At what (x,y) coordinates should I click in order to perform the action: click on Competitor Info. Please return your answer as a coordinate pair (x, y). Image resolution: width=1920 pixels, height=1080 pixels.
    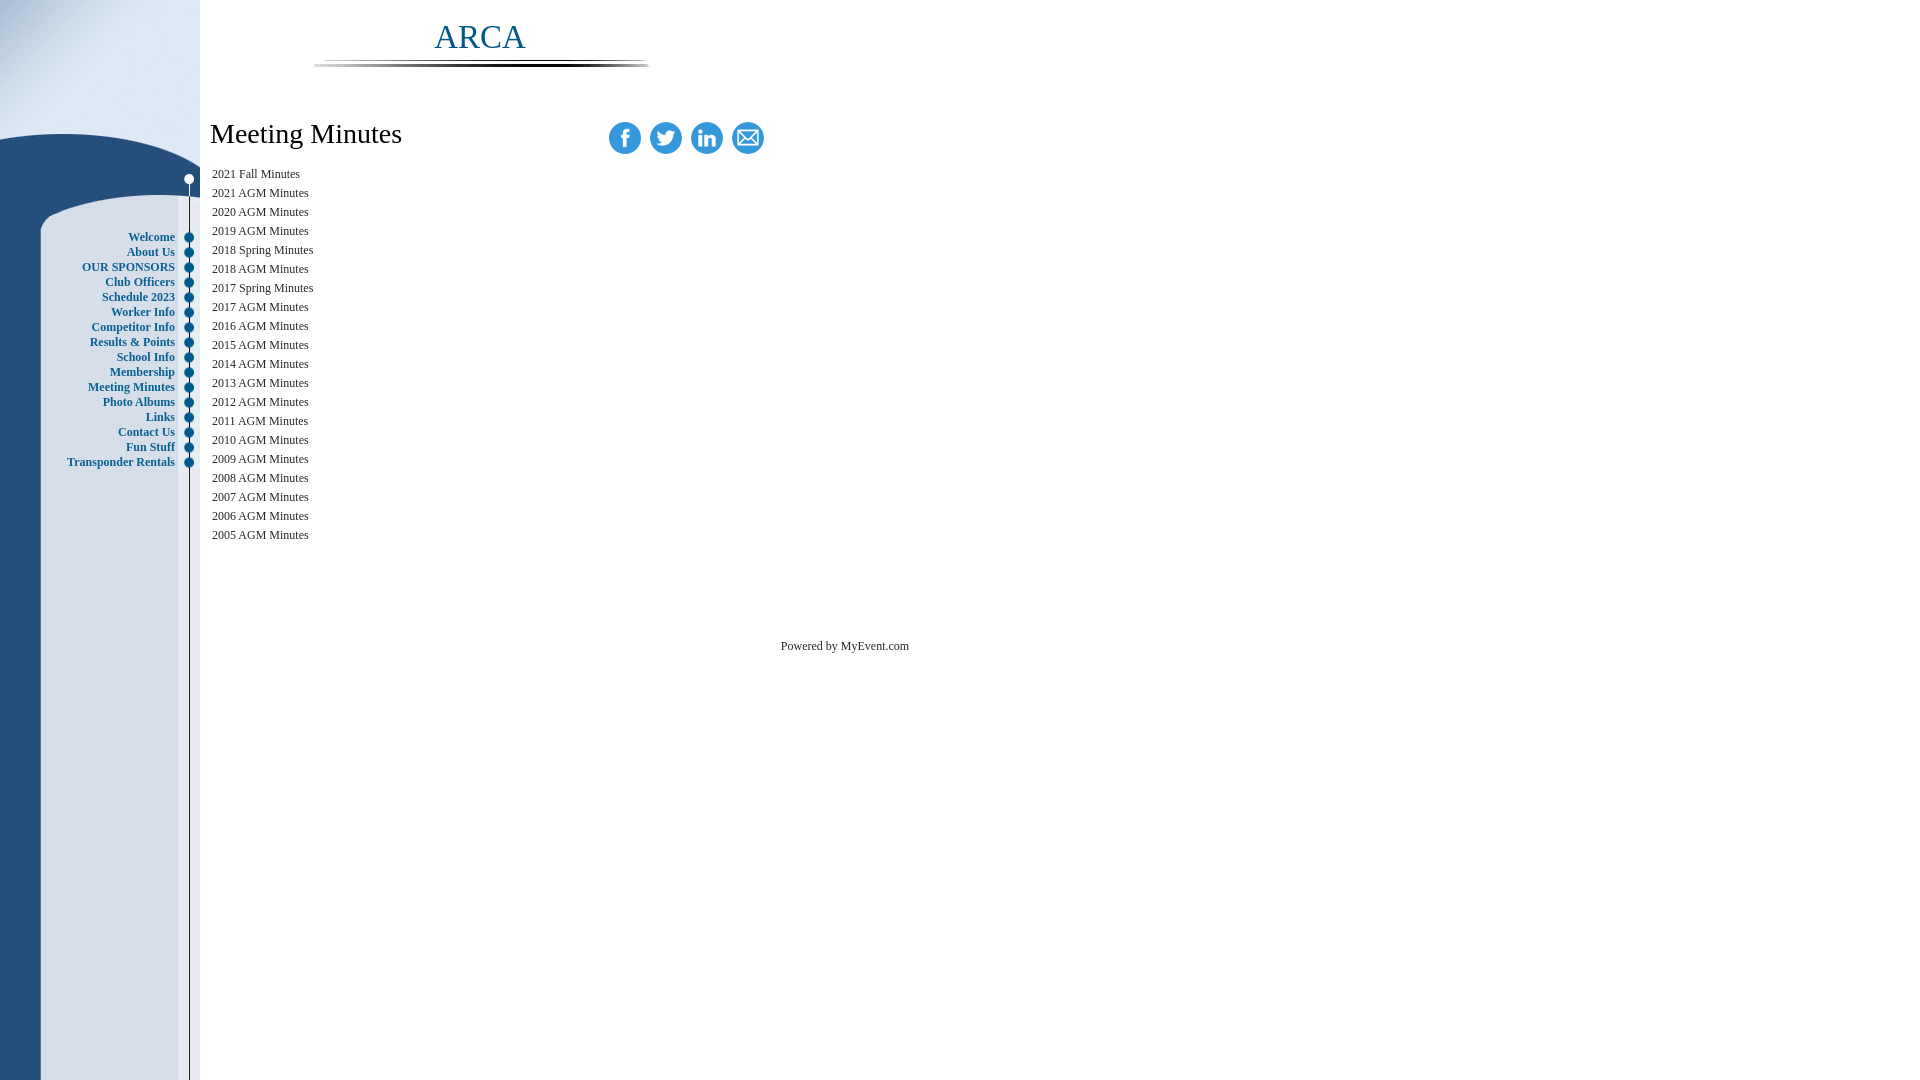
    Looking at the image, I should click on (105, 328).